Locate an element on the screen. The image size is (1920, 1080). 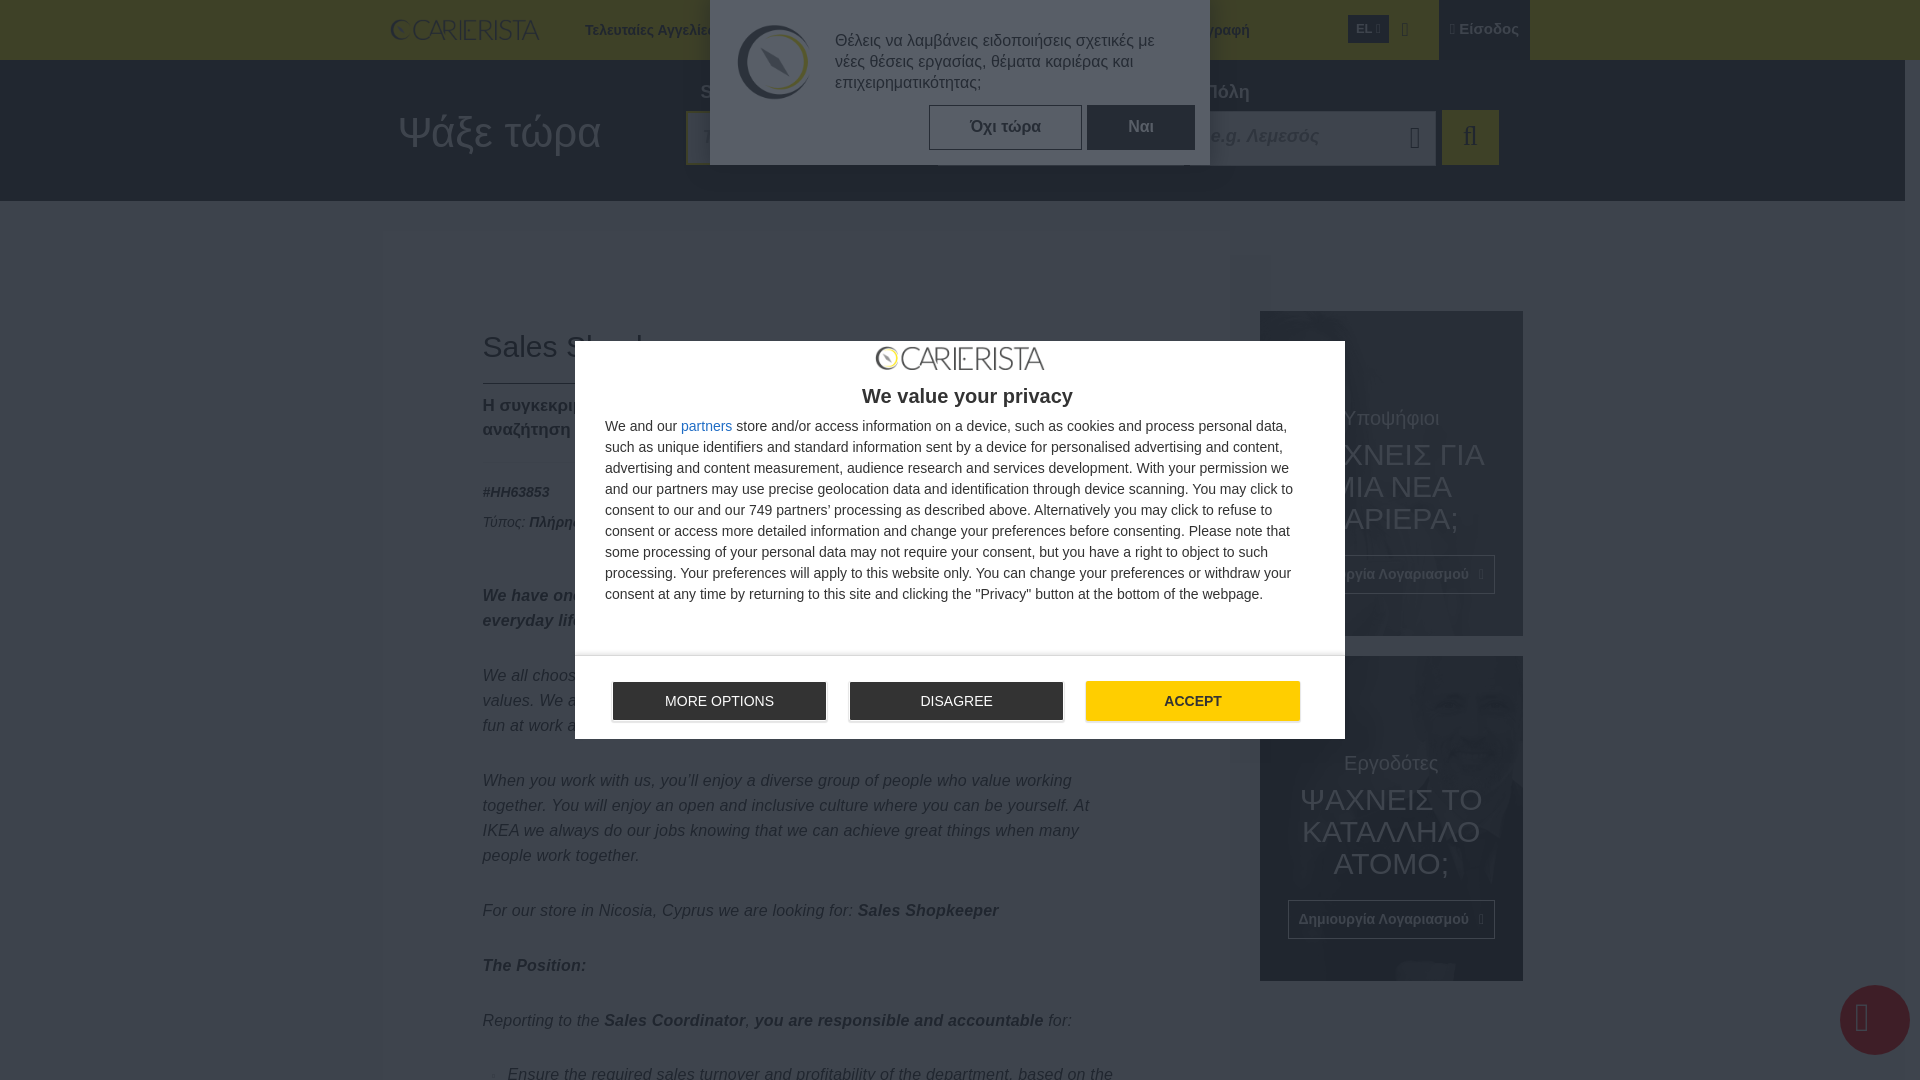
e.g. Forex is located at coordinates (1061, 138).